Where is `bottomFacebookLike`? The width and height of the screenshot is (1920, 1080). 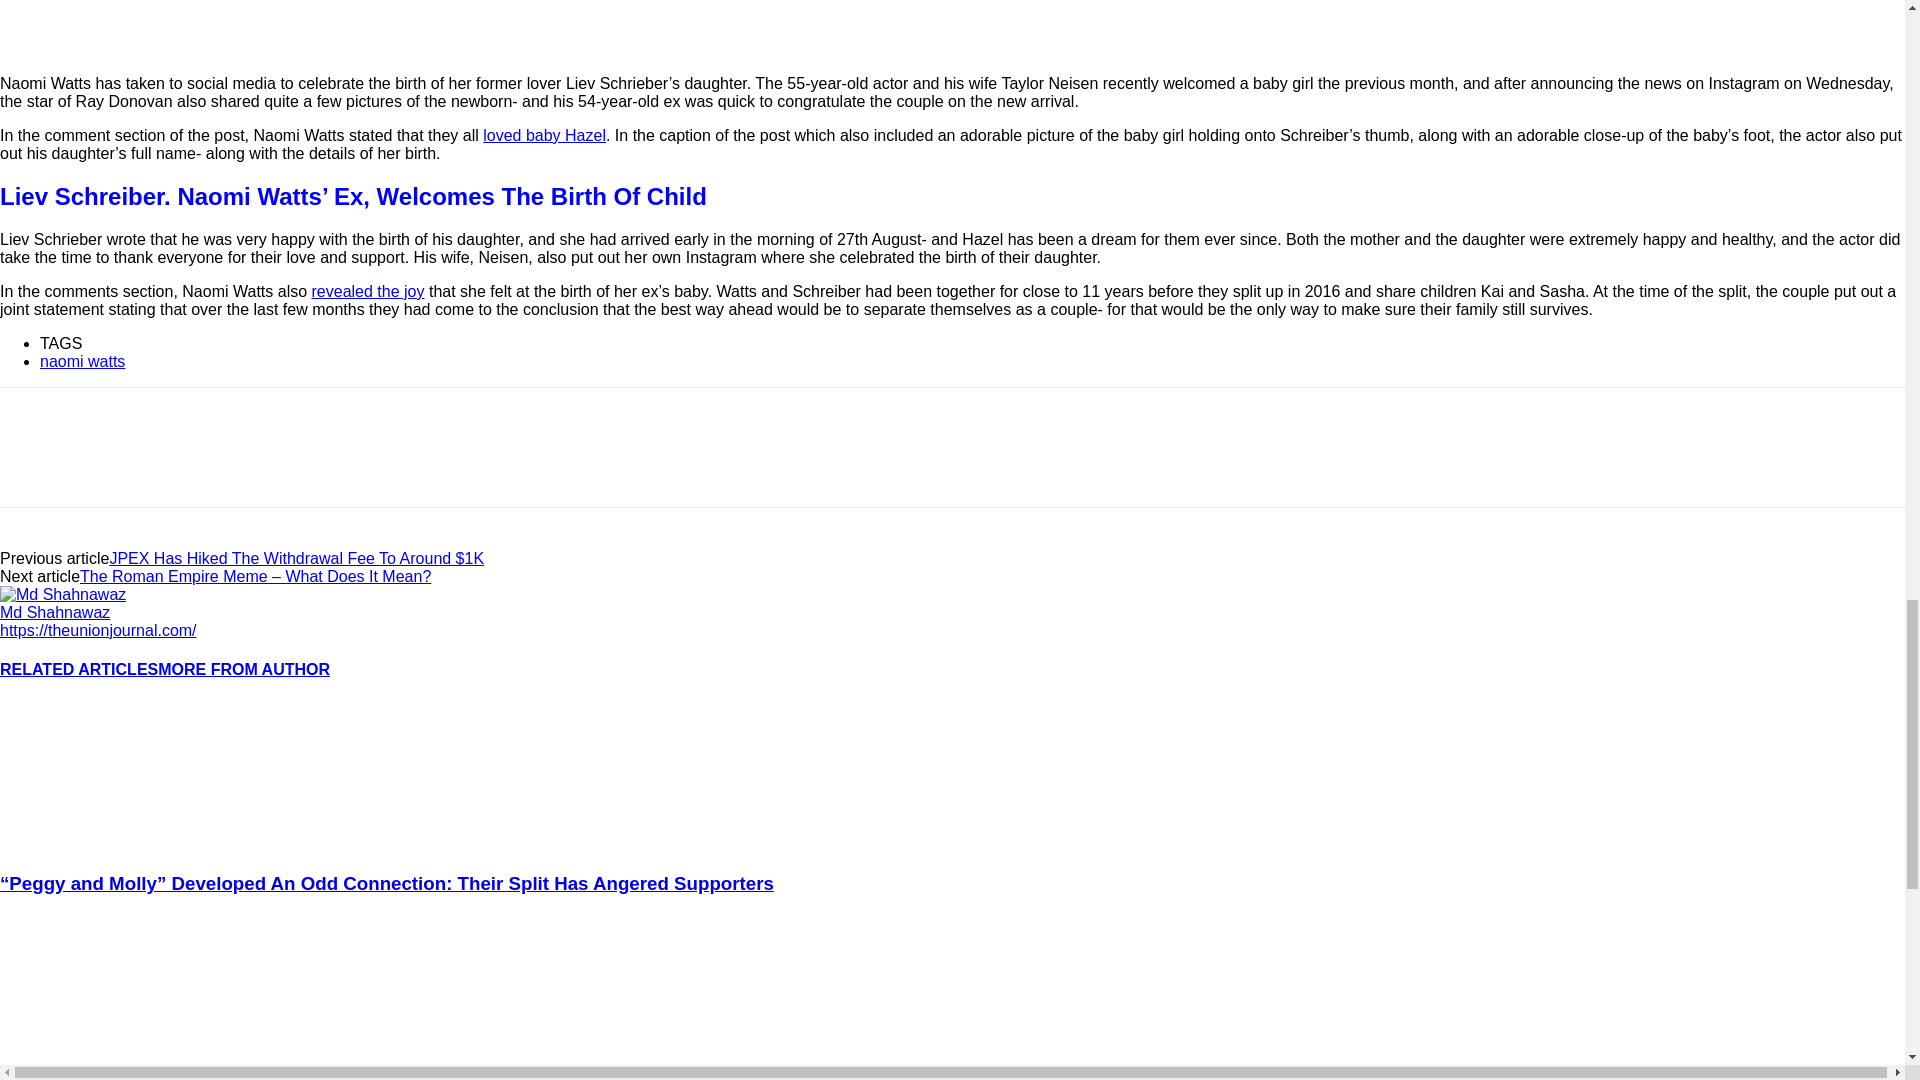 bottomFacebookLike is located at coordinates (150, 419).